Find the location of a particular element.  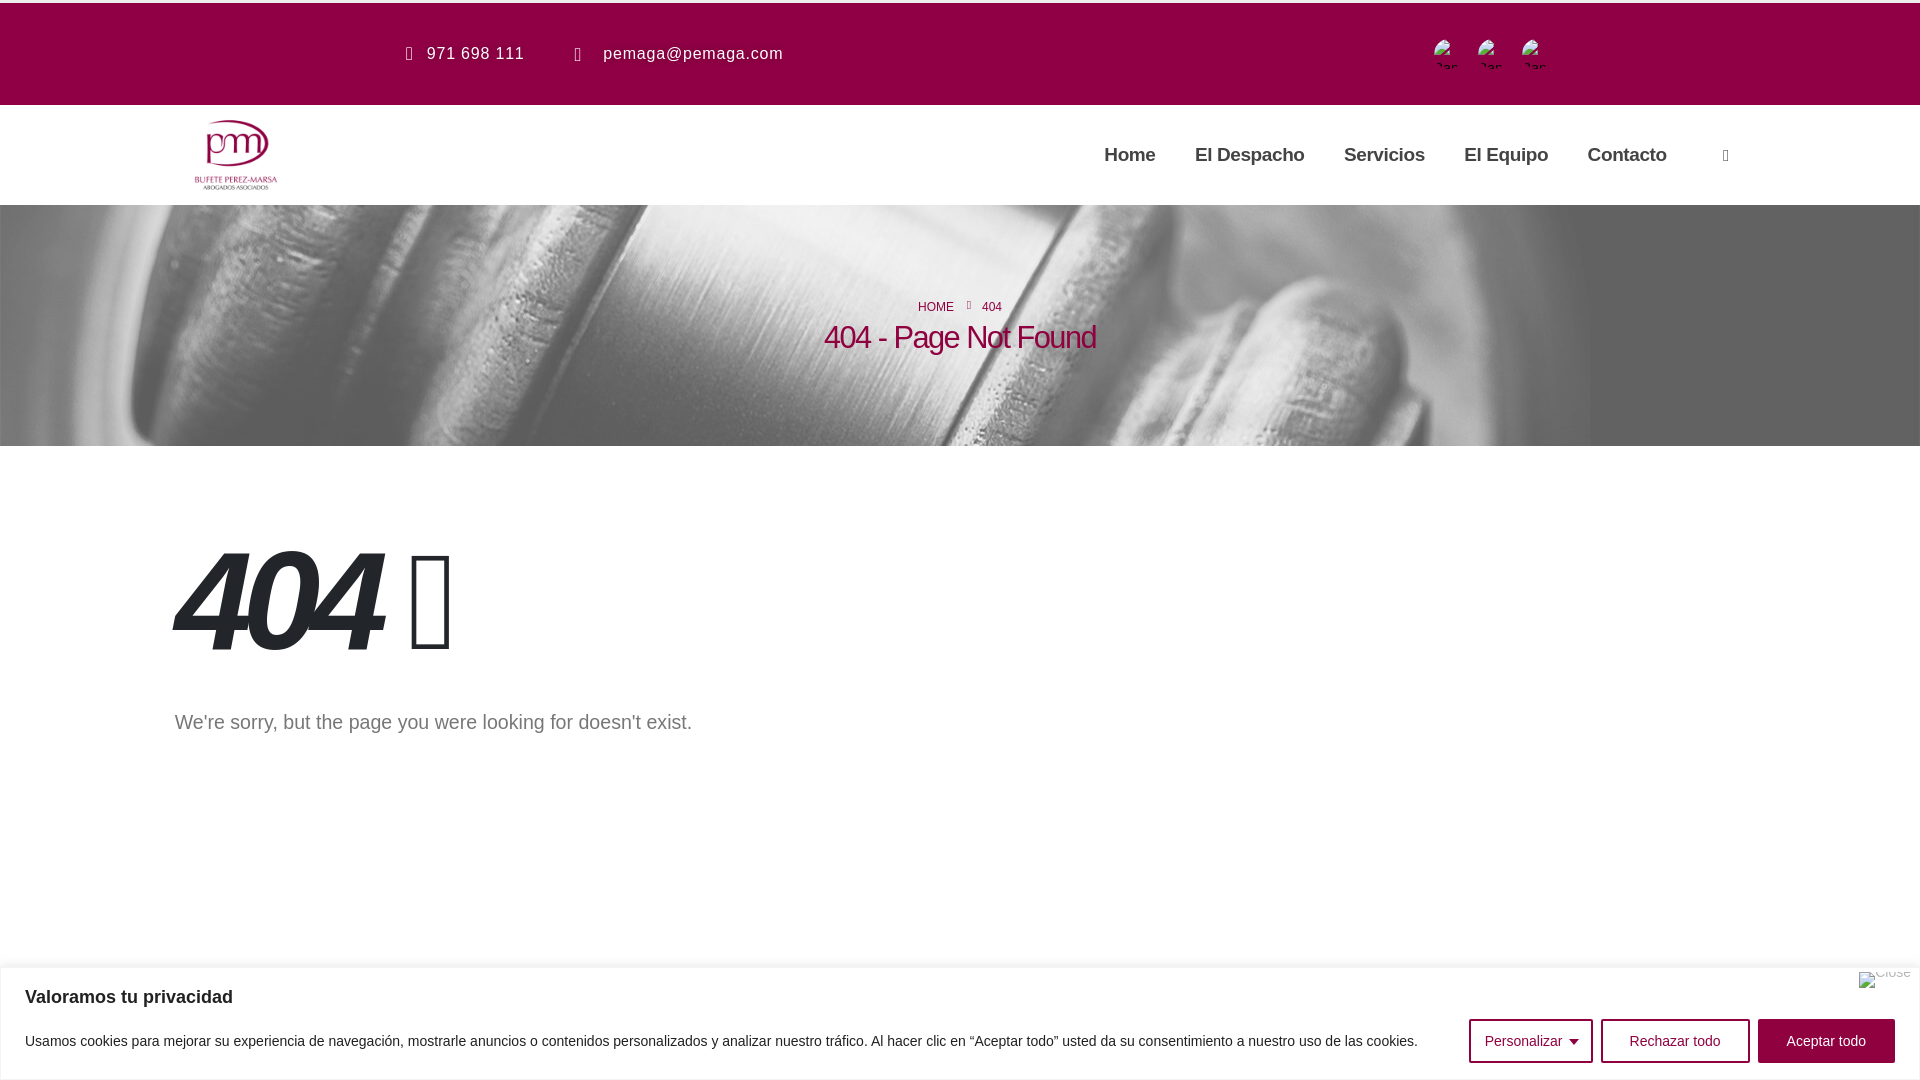

Esp flag is located at coordinates (1448, 54).